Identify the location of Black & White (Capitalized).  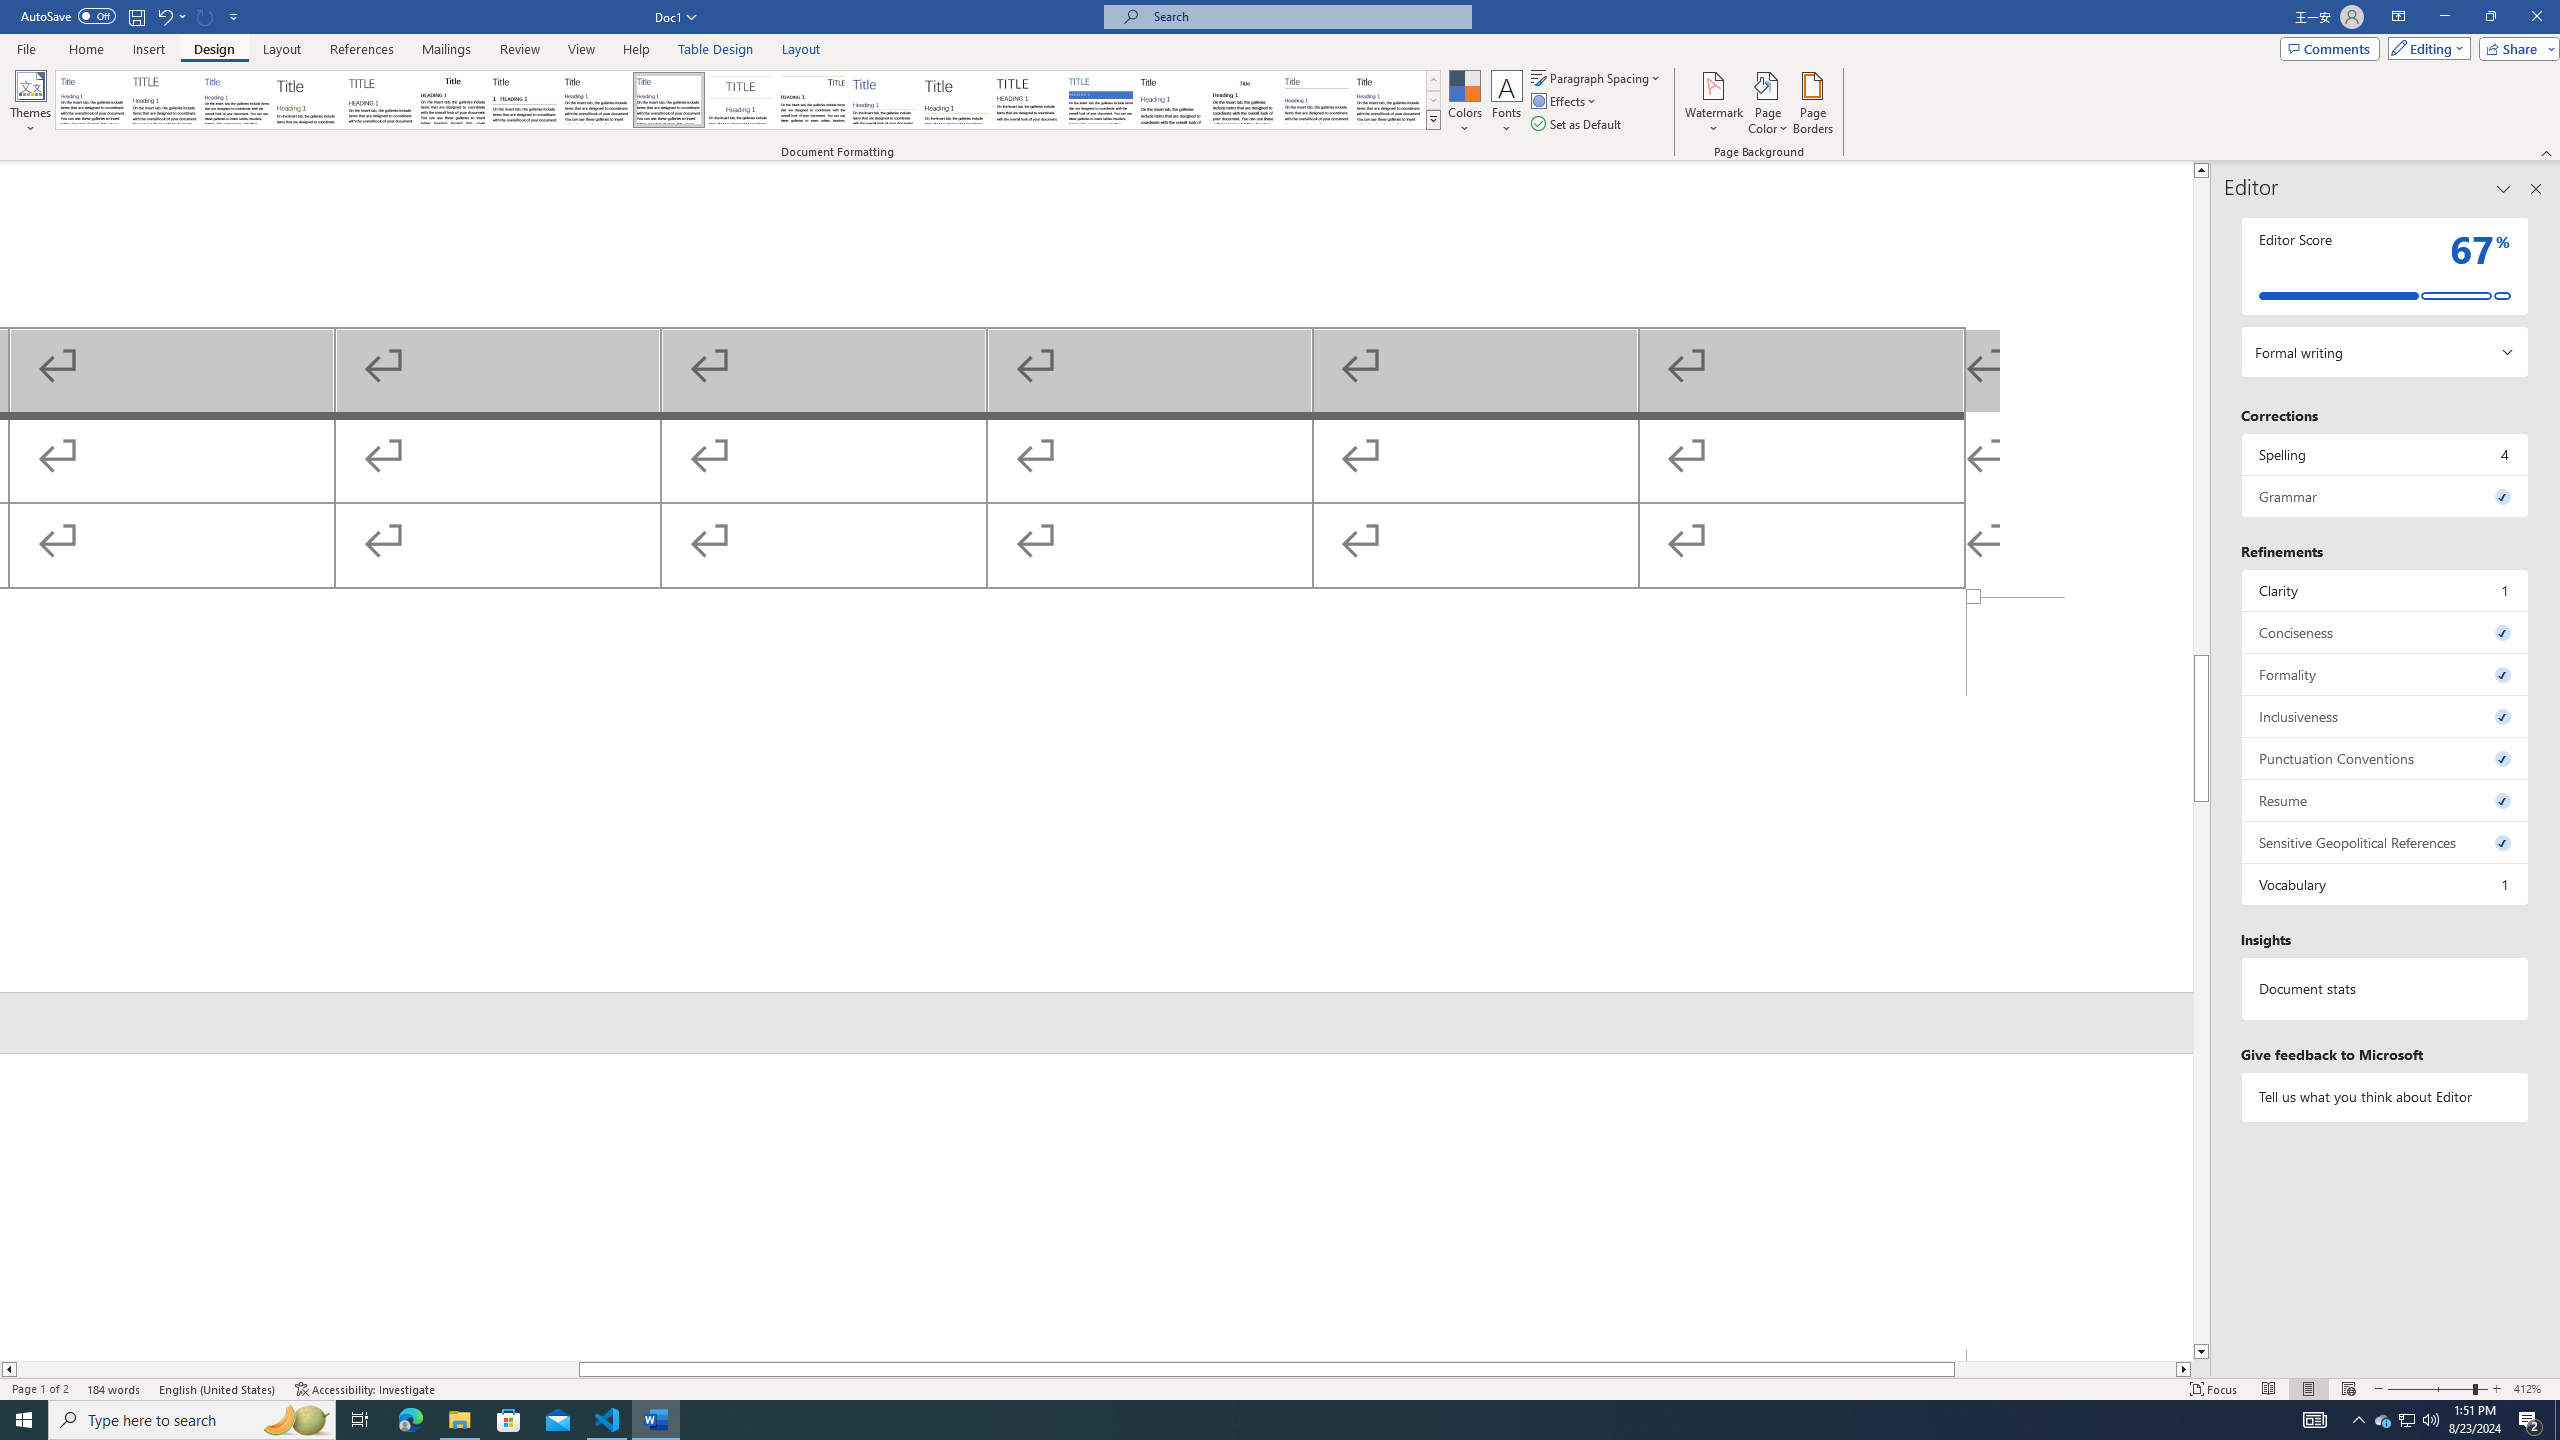
(381, 100).